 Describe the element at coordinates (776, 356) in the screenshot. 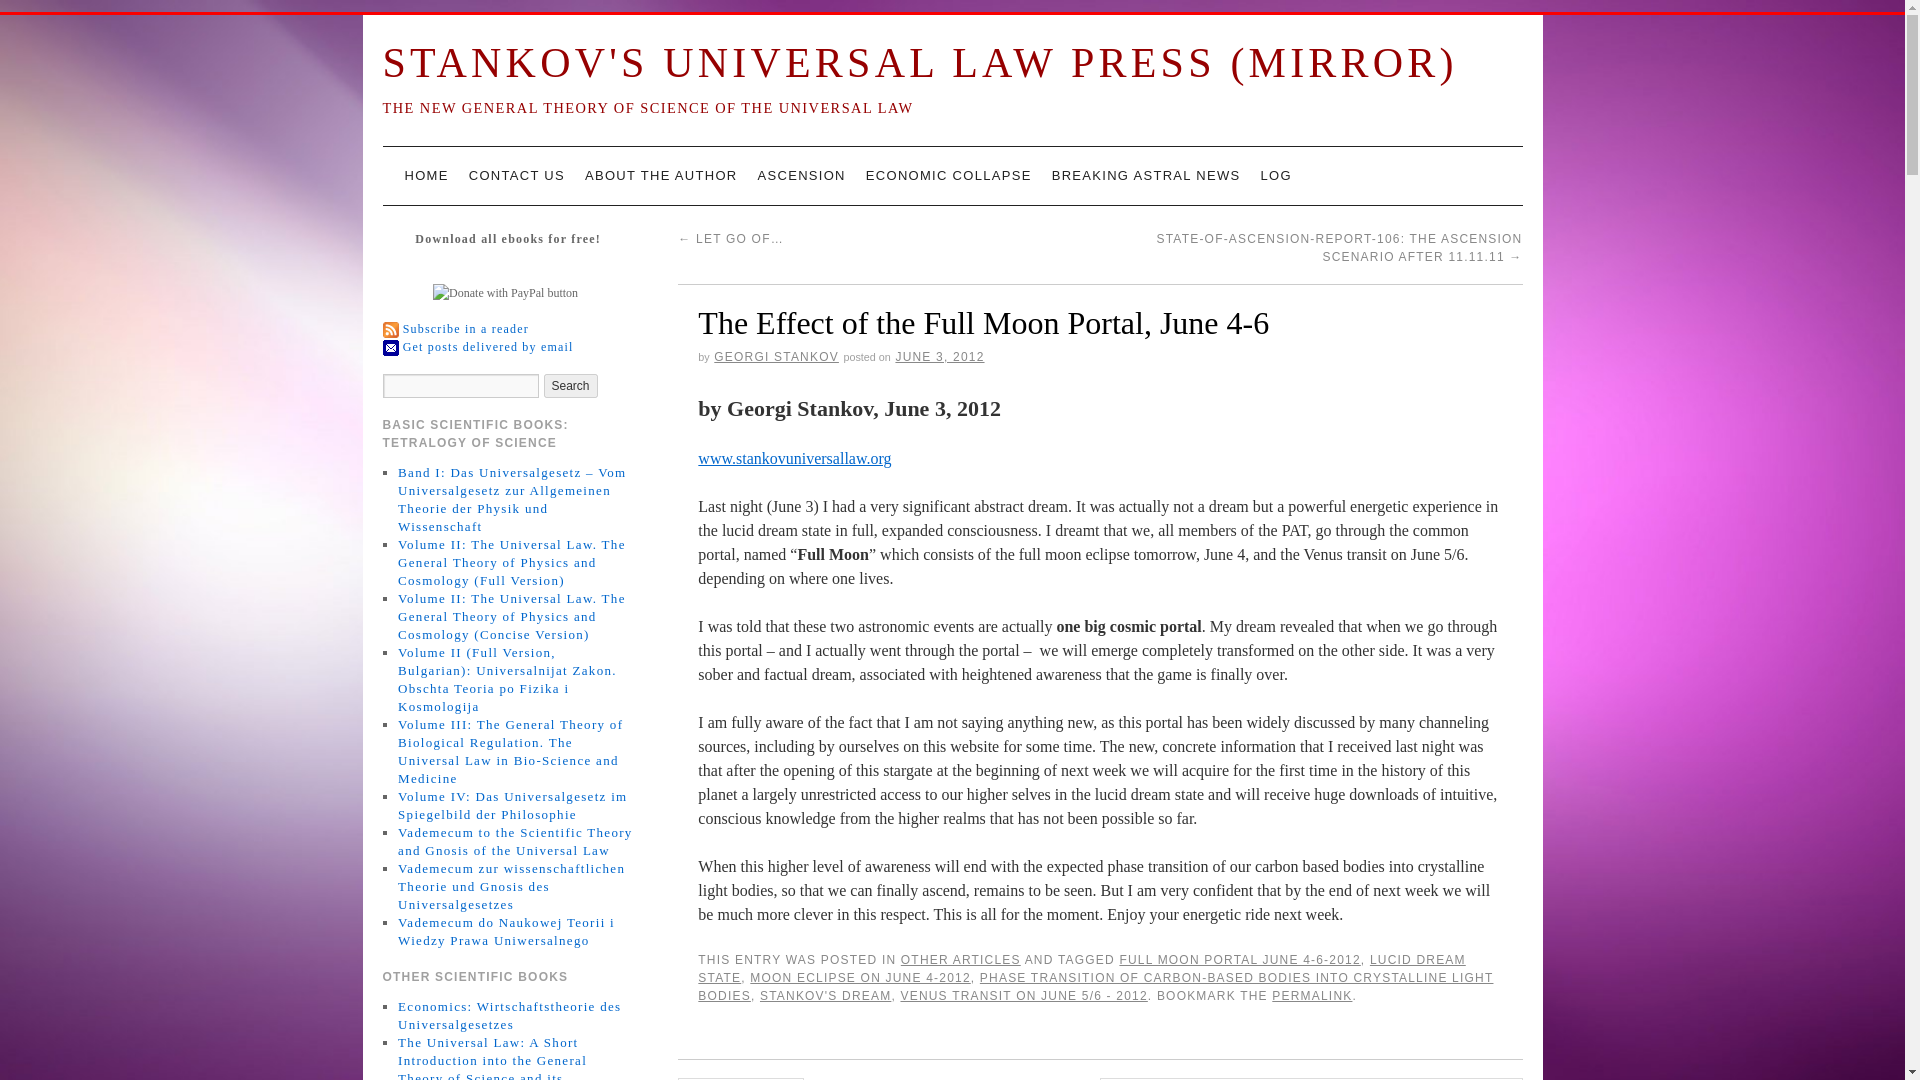

I see `GEORGI STANKOV` at that location.